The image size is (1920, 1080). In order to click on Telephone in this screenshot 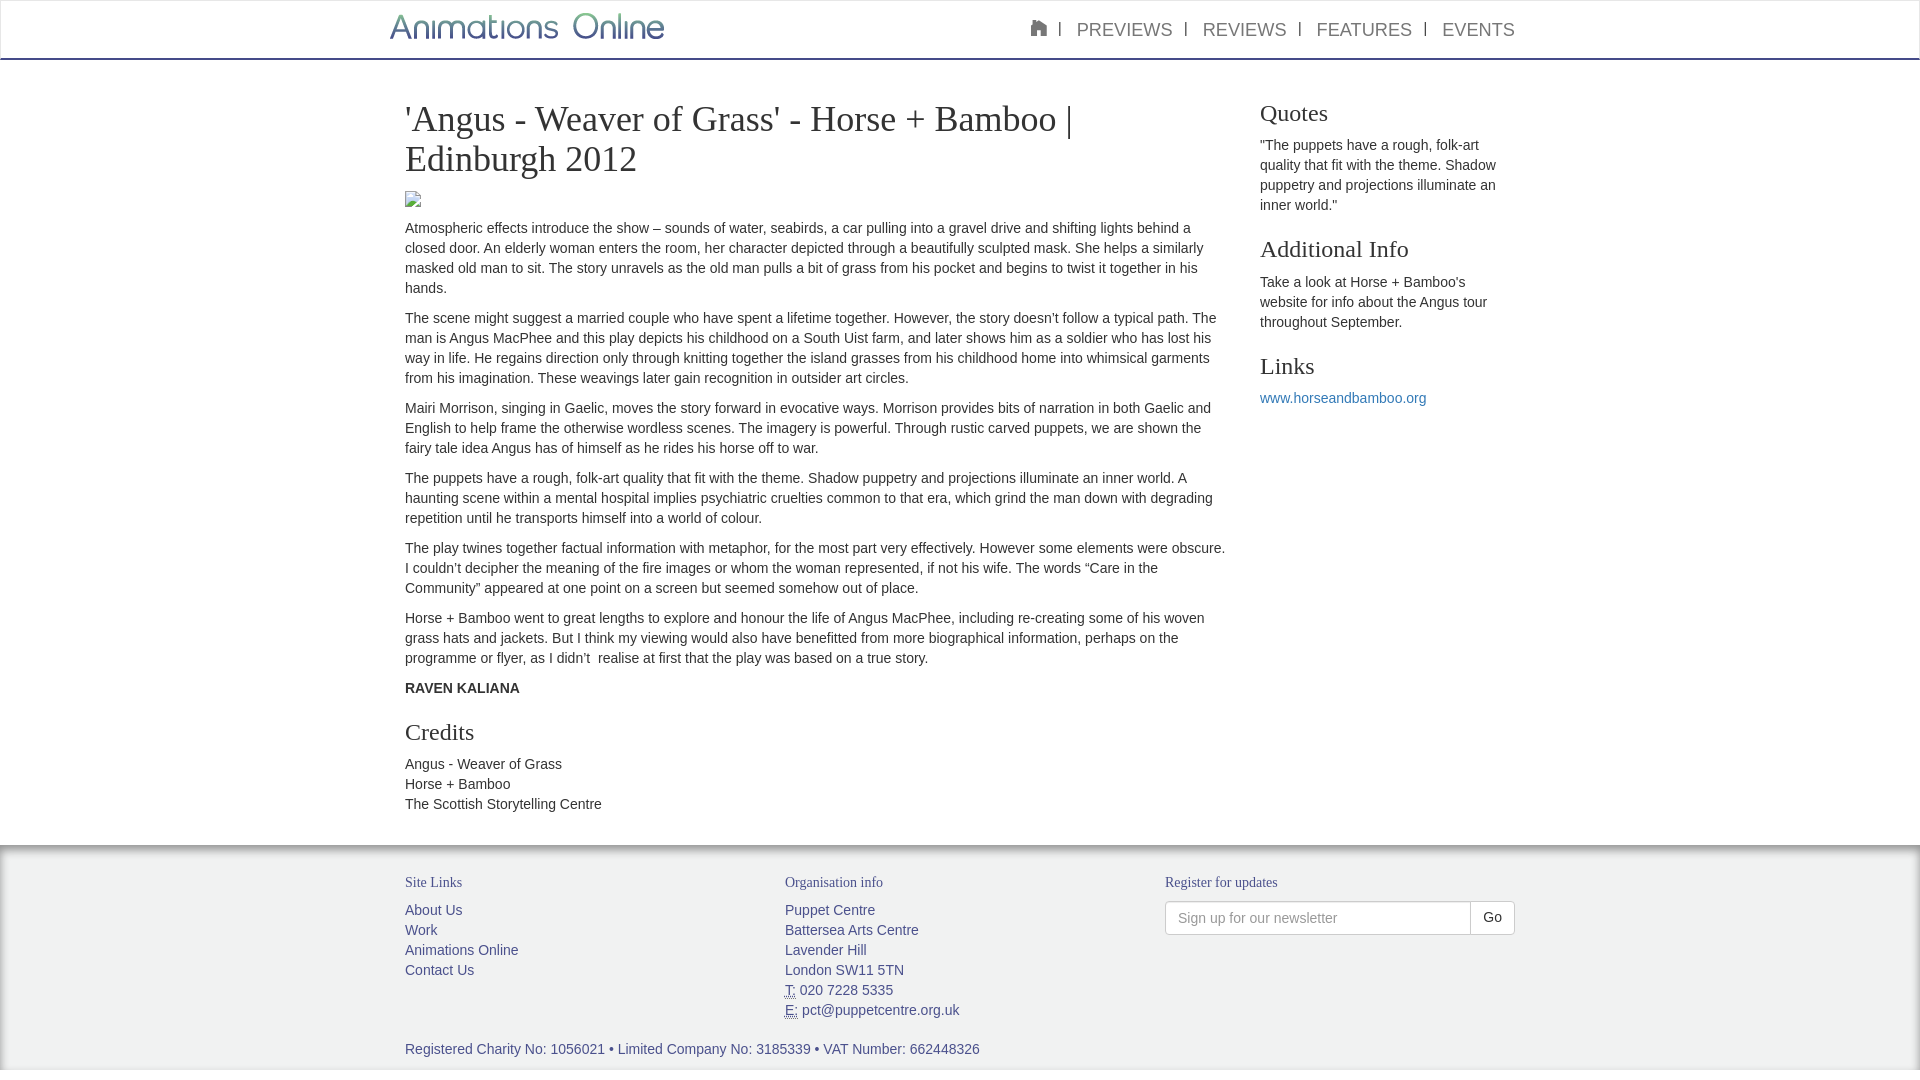, I will do `click(790, 990)`.